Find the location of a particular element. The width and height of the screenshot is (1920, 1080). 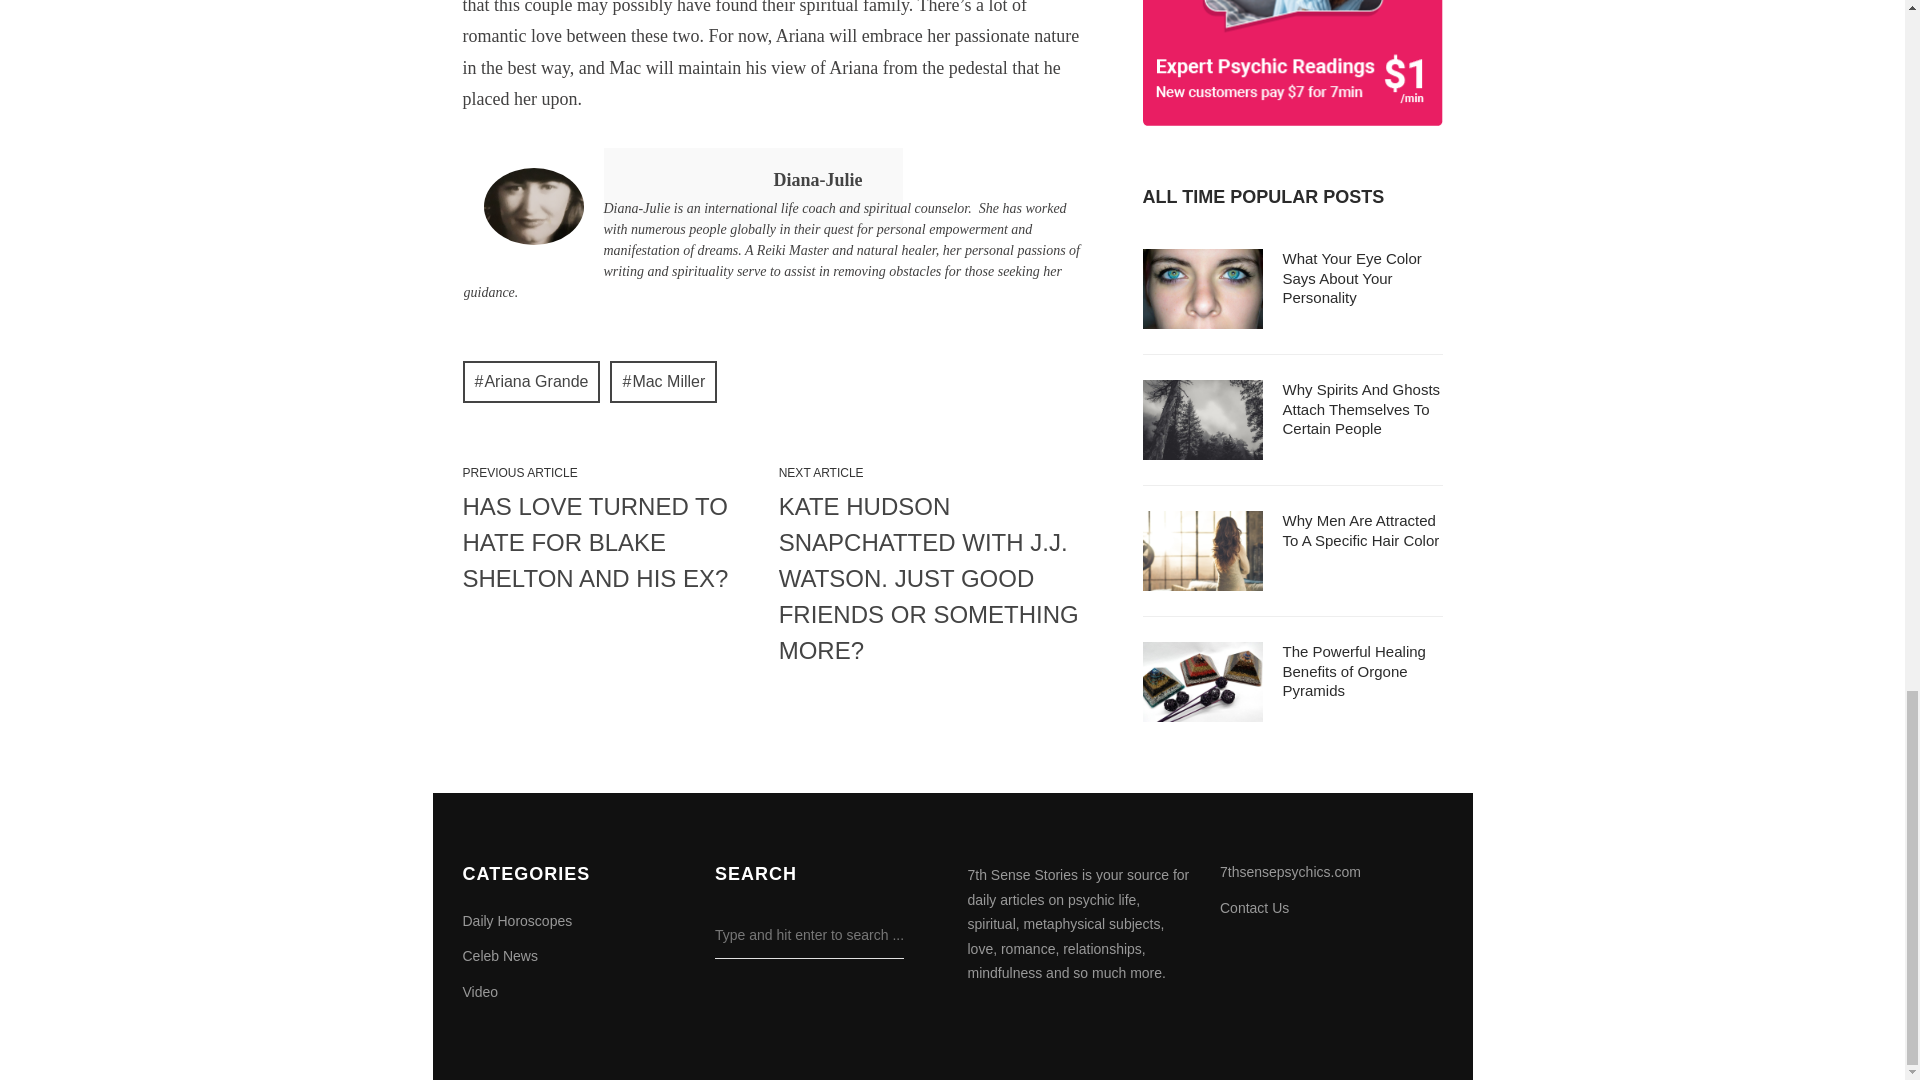

View The Powerful Healing Benefits of Orgone Pyramids is located at coordinates (1353, 670).